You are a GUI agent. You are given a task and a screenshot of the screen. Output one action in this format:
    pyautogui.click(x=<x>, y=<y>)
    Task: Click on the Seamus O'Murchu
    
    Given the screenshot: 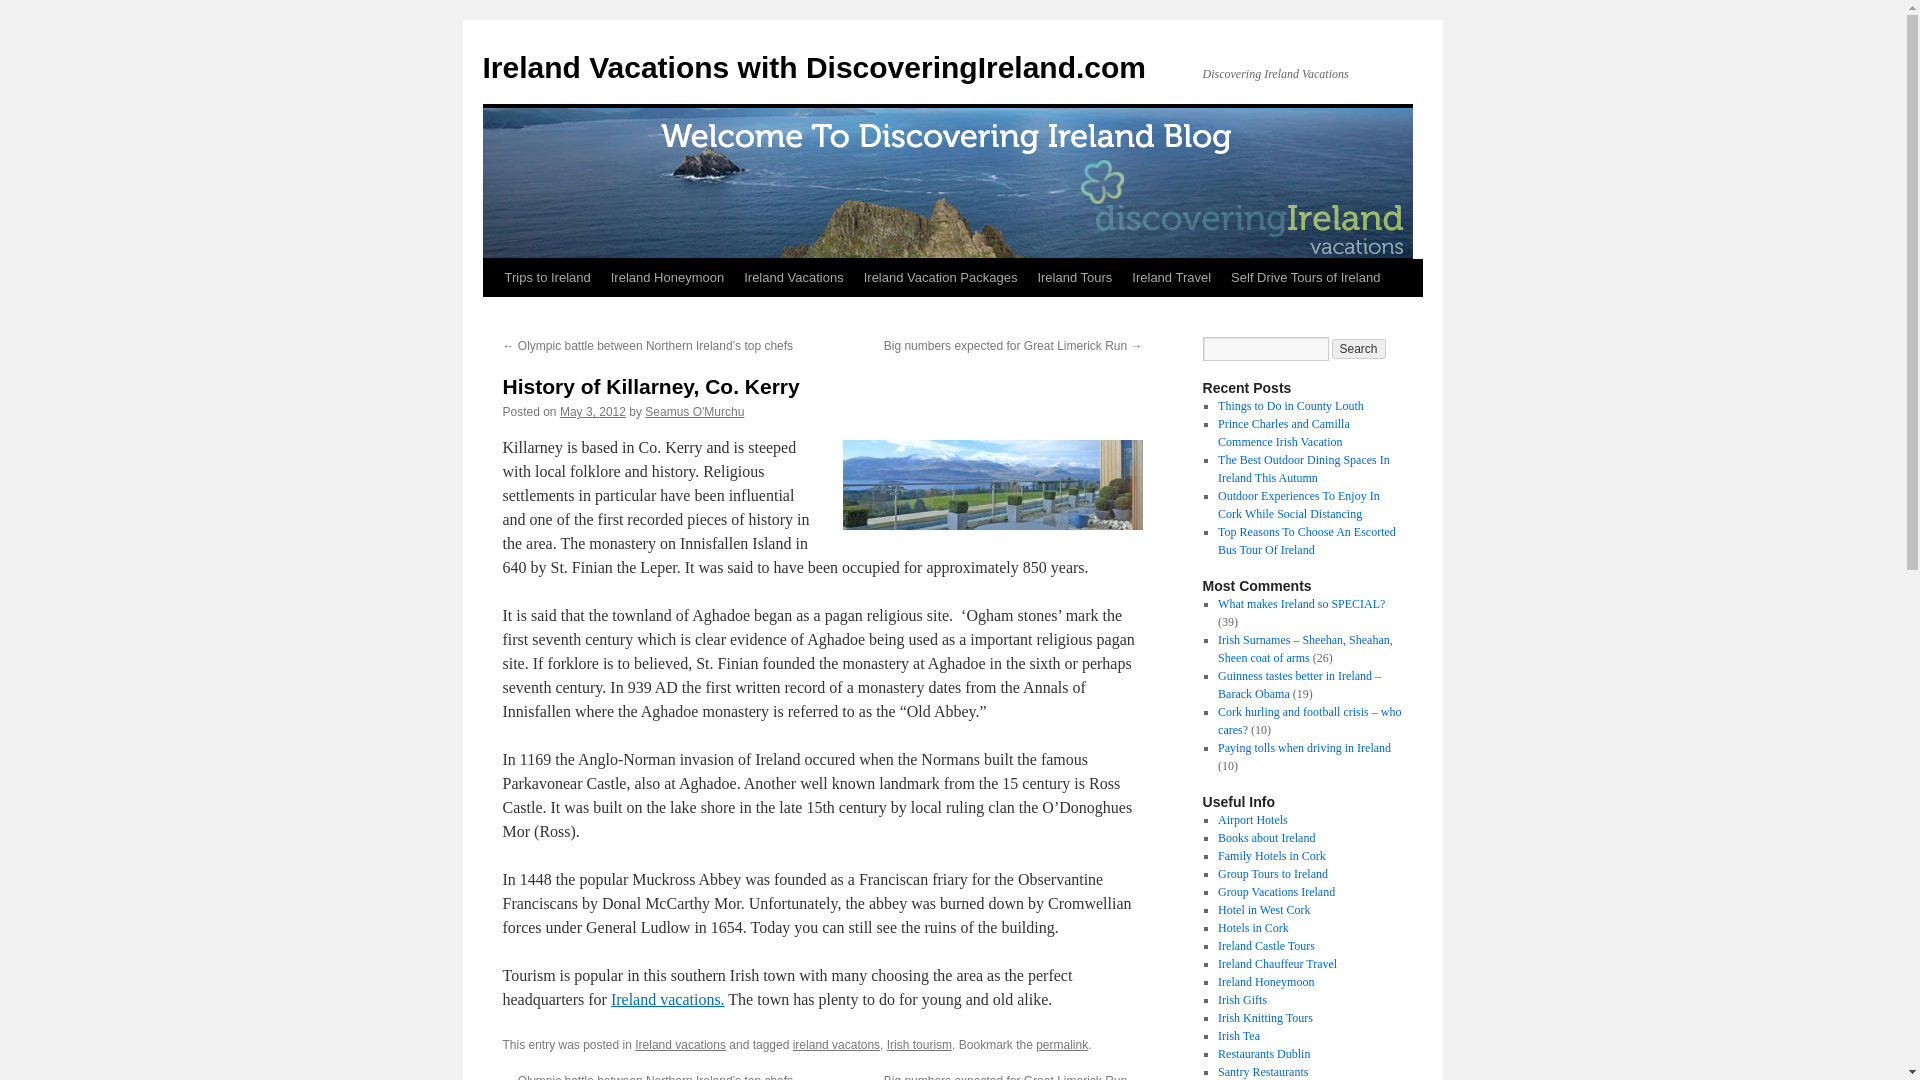 What is the action you would take?
    pyautogui.click(x=694, y=412)
    